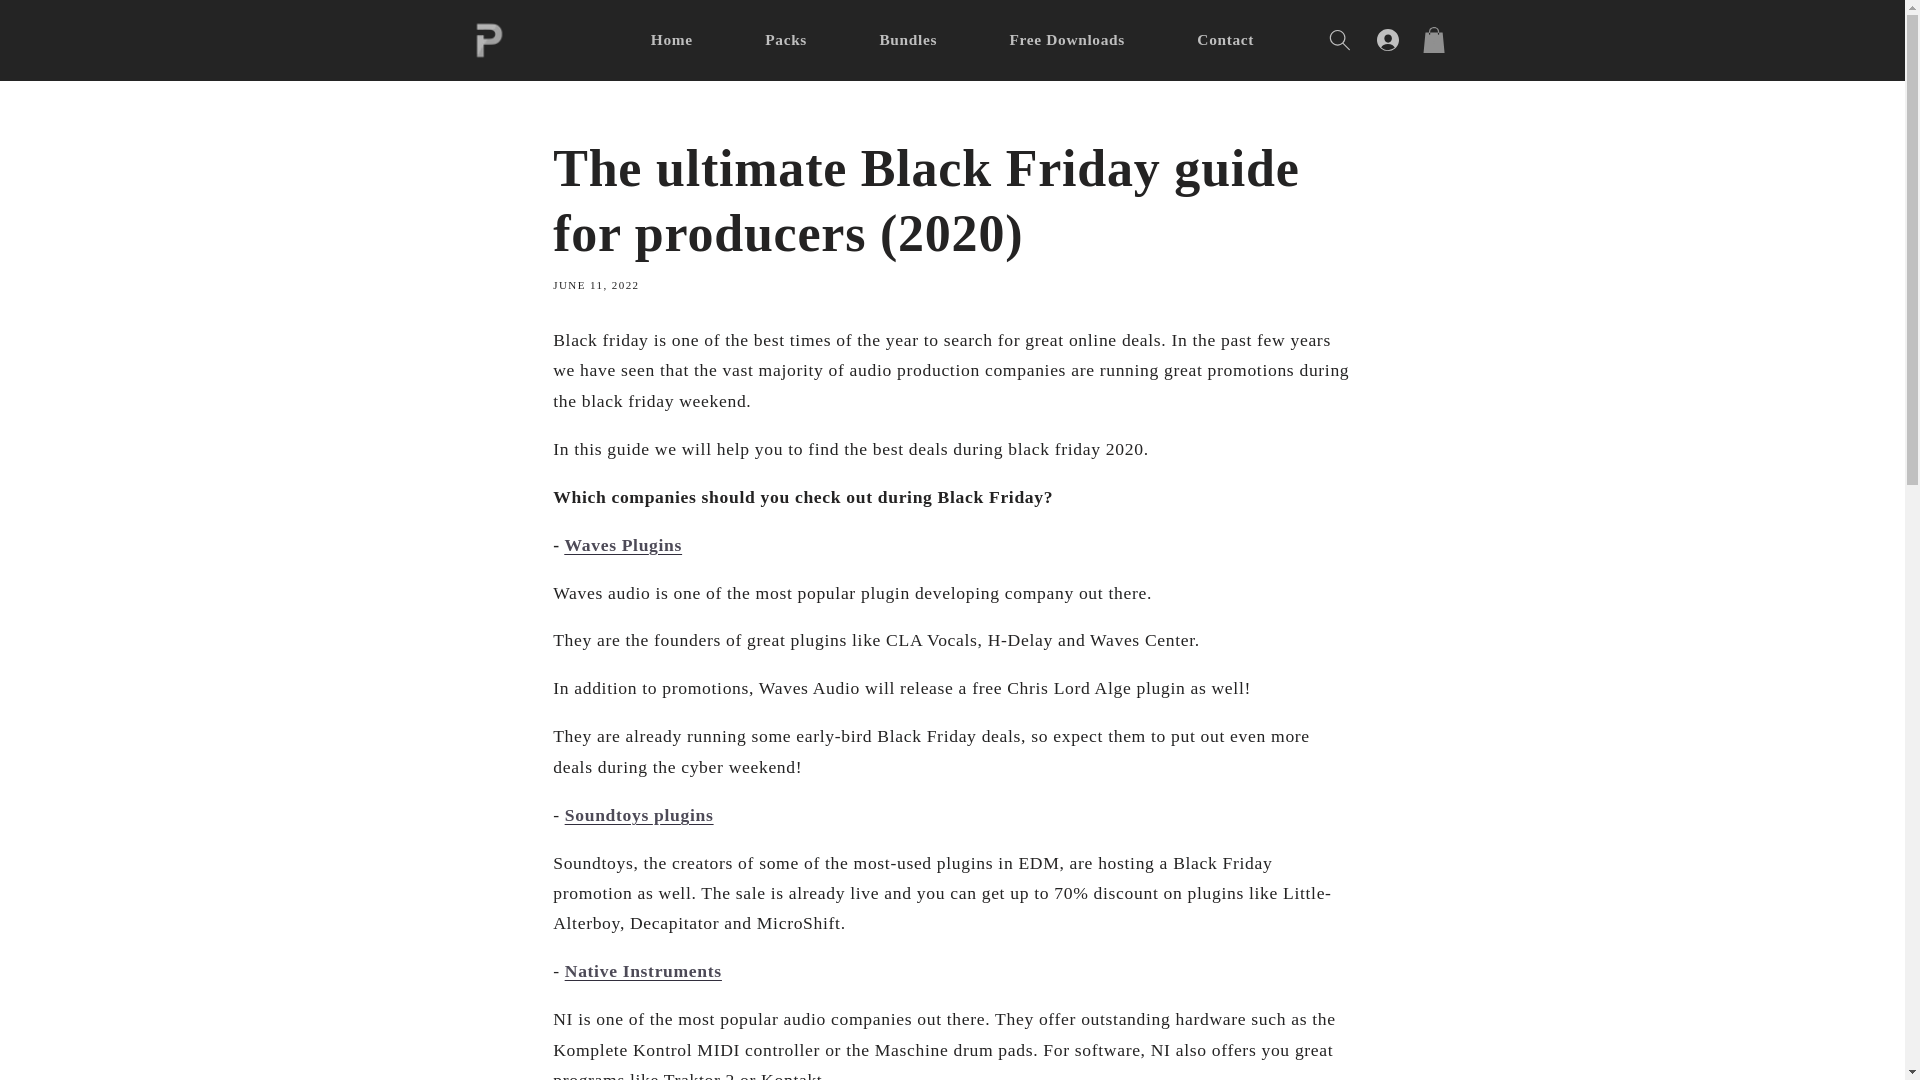 The width and height of the screenshot is (1920, 1080). I want to click on Native Instruments, so click(642, 970).